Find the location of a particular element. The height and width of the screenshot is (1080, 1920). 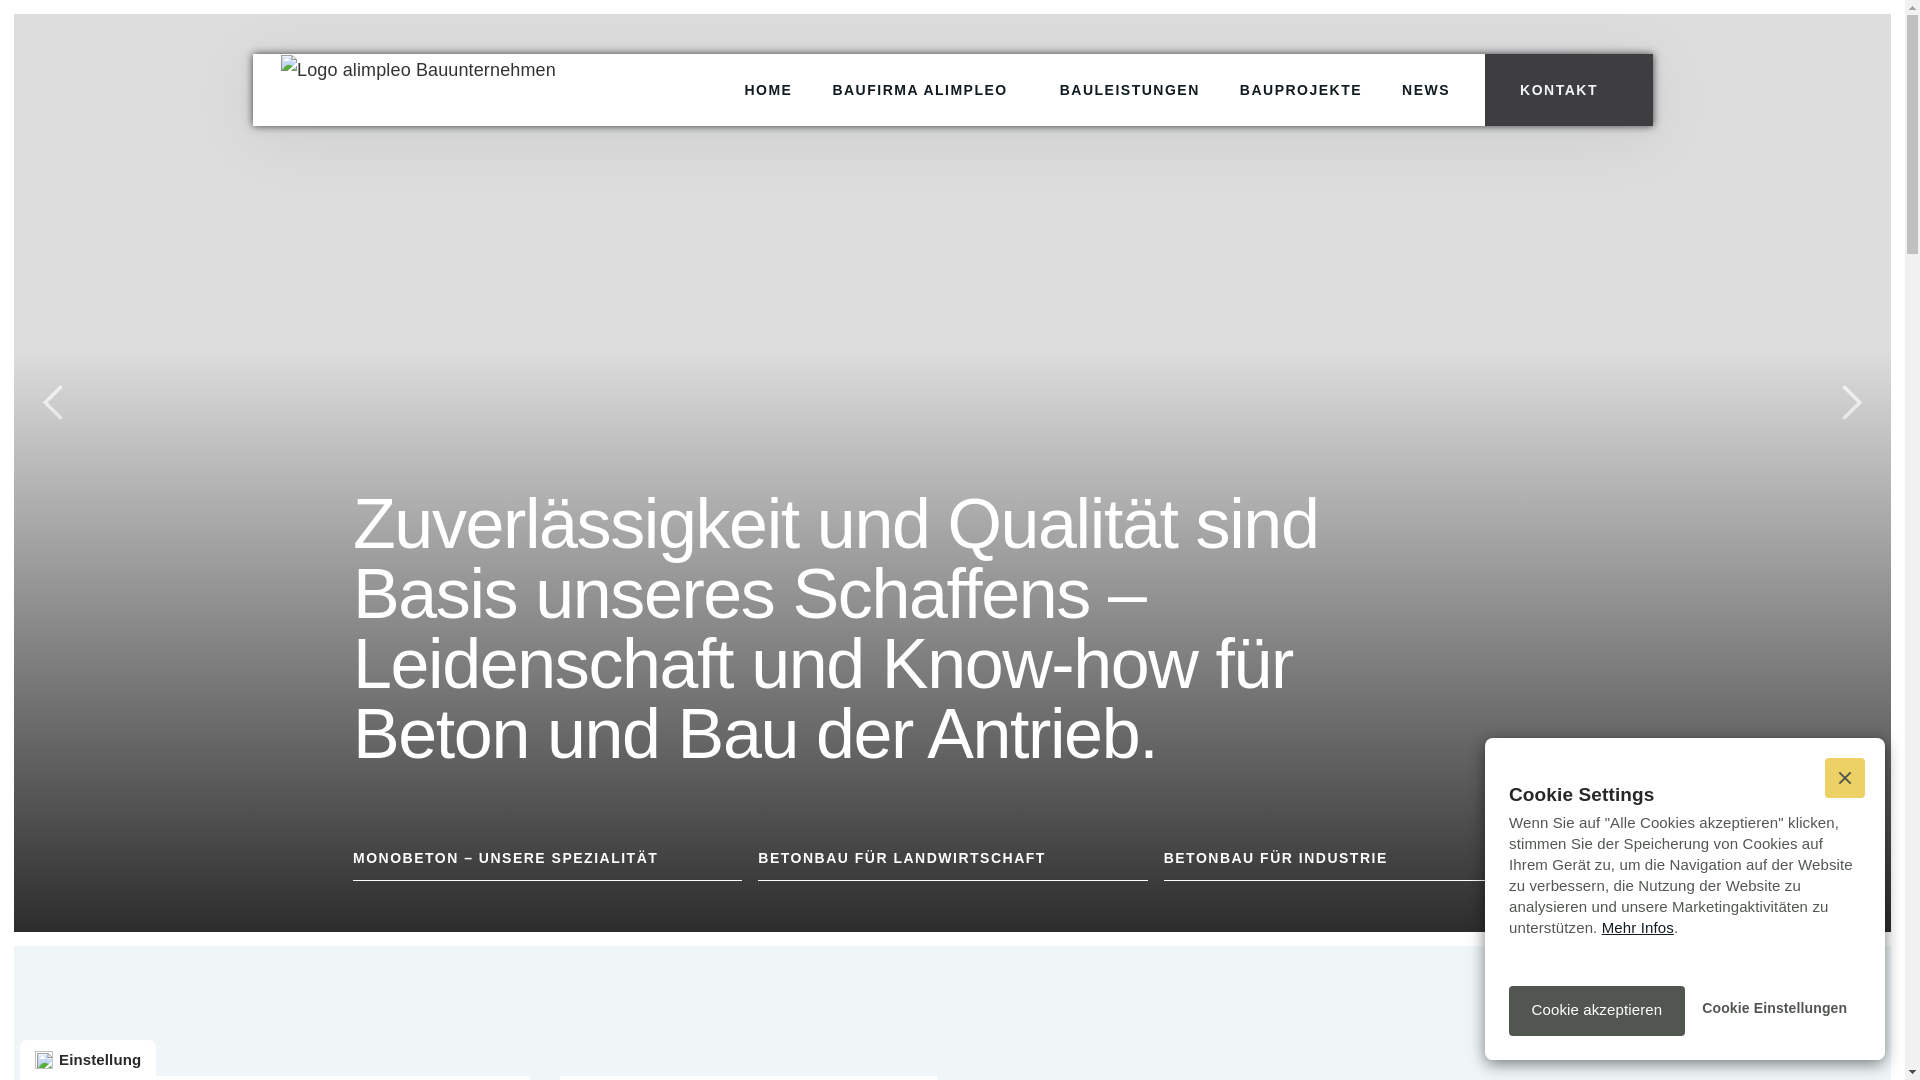

Mehr Infos is located at coordinates (1638, 928).